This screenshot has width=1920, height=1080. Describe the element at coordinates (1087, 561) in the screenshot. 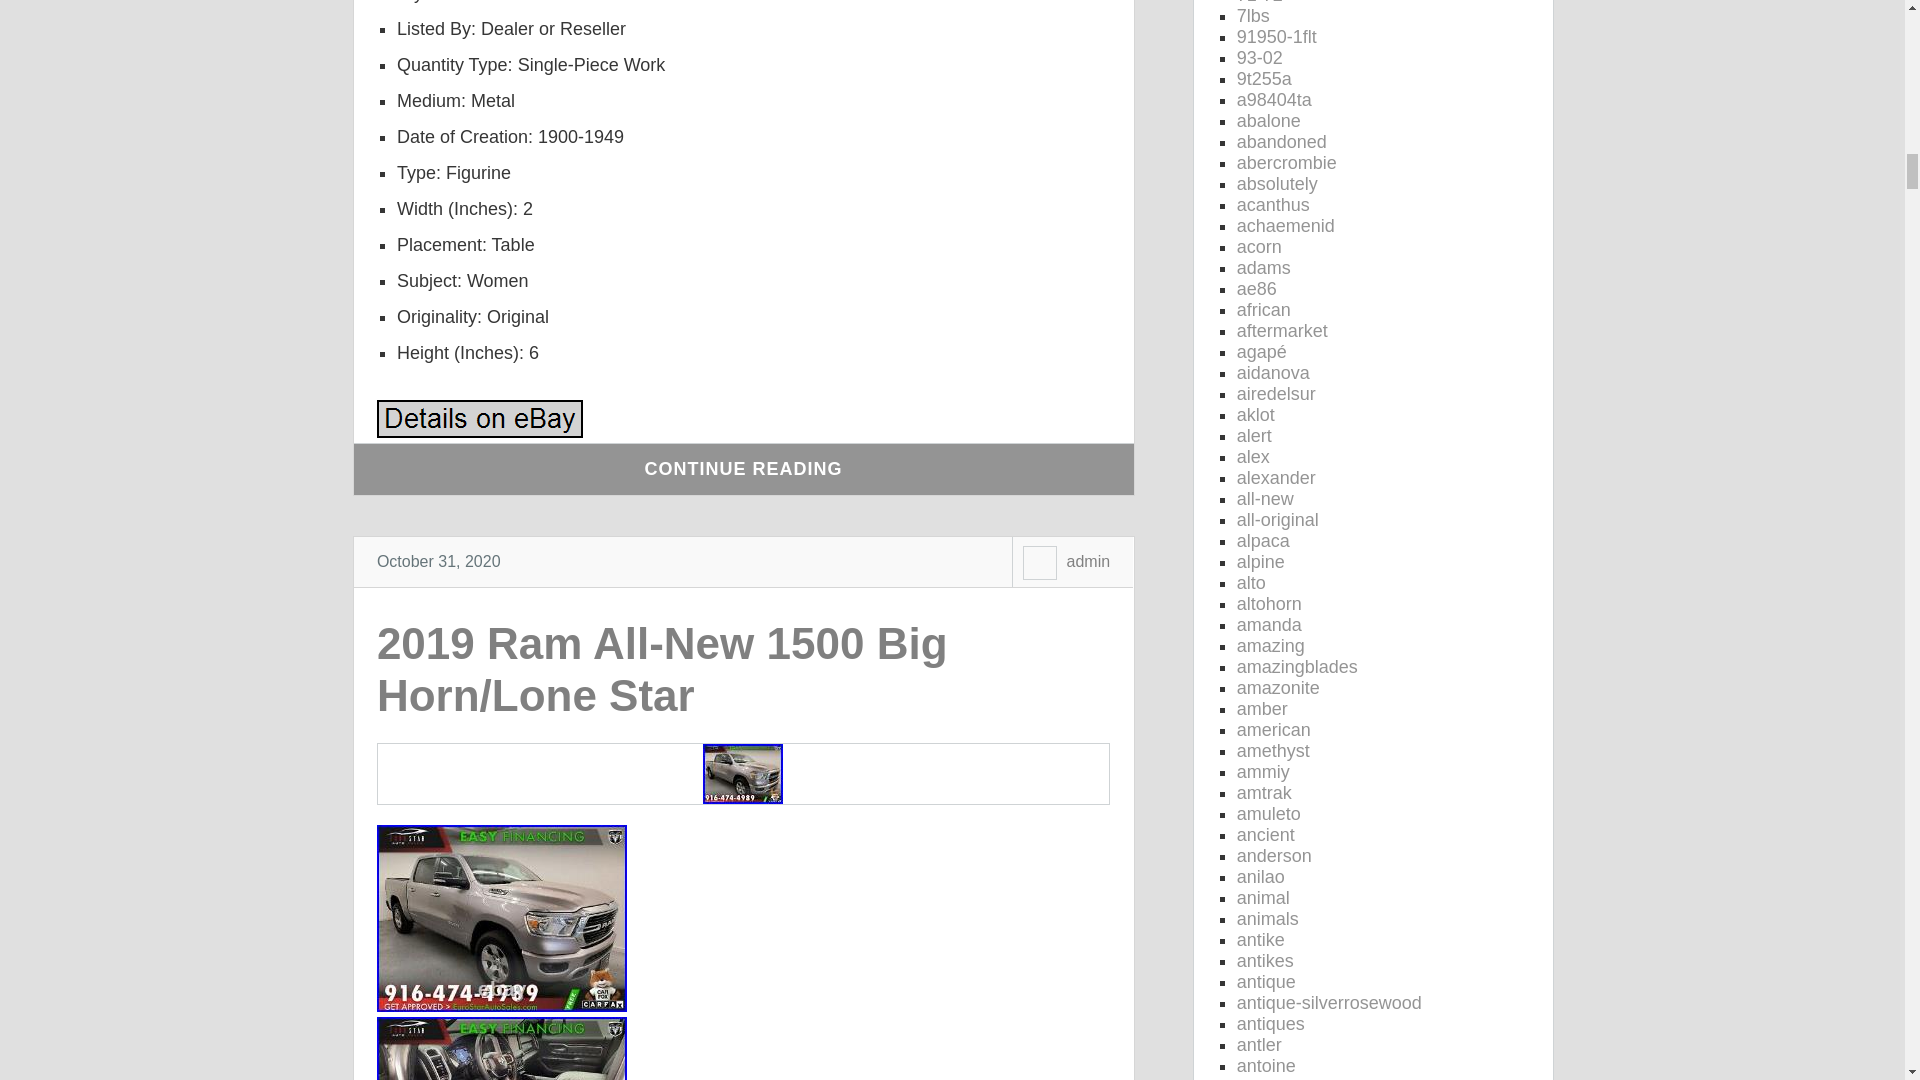

I see `admin` at that location.